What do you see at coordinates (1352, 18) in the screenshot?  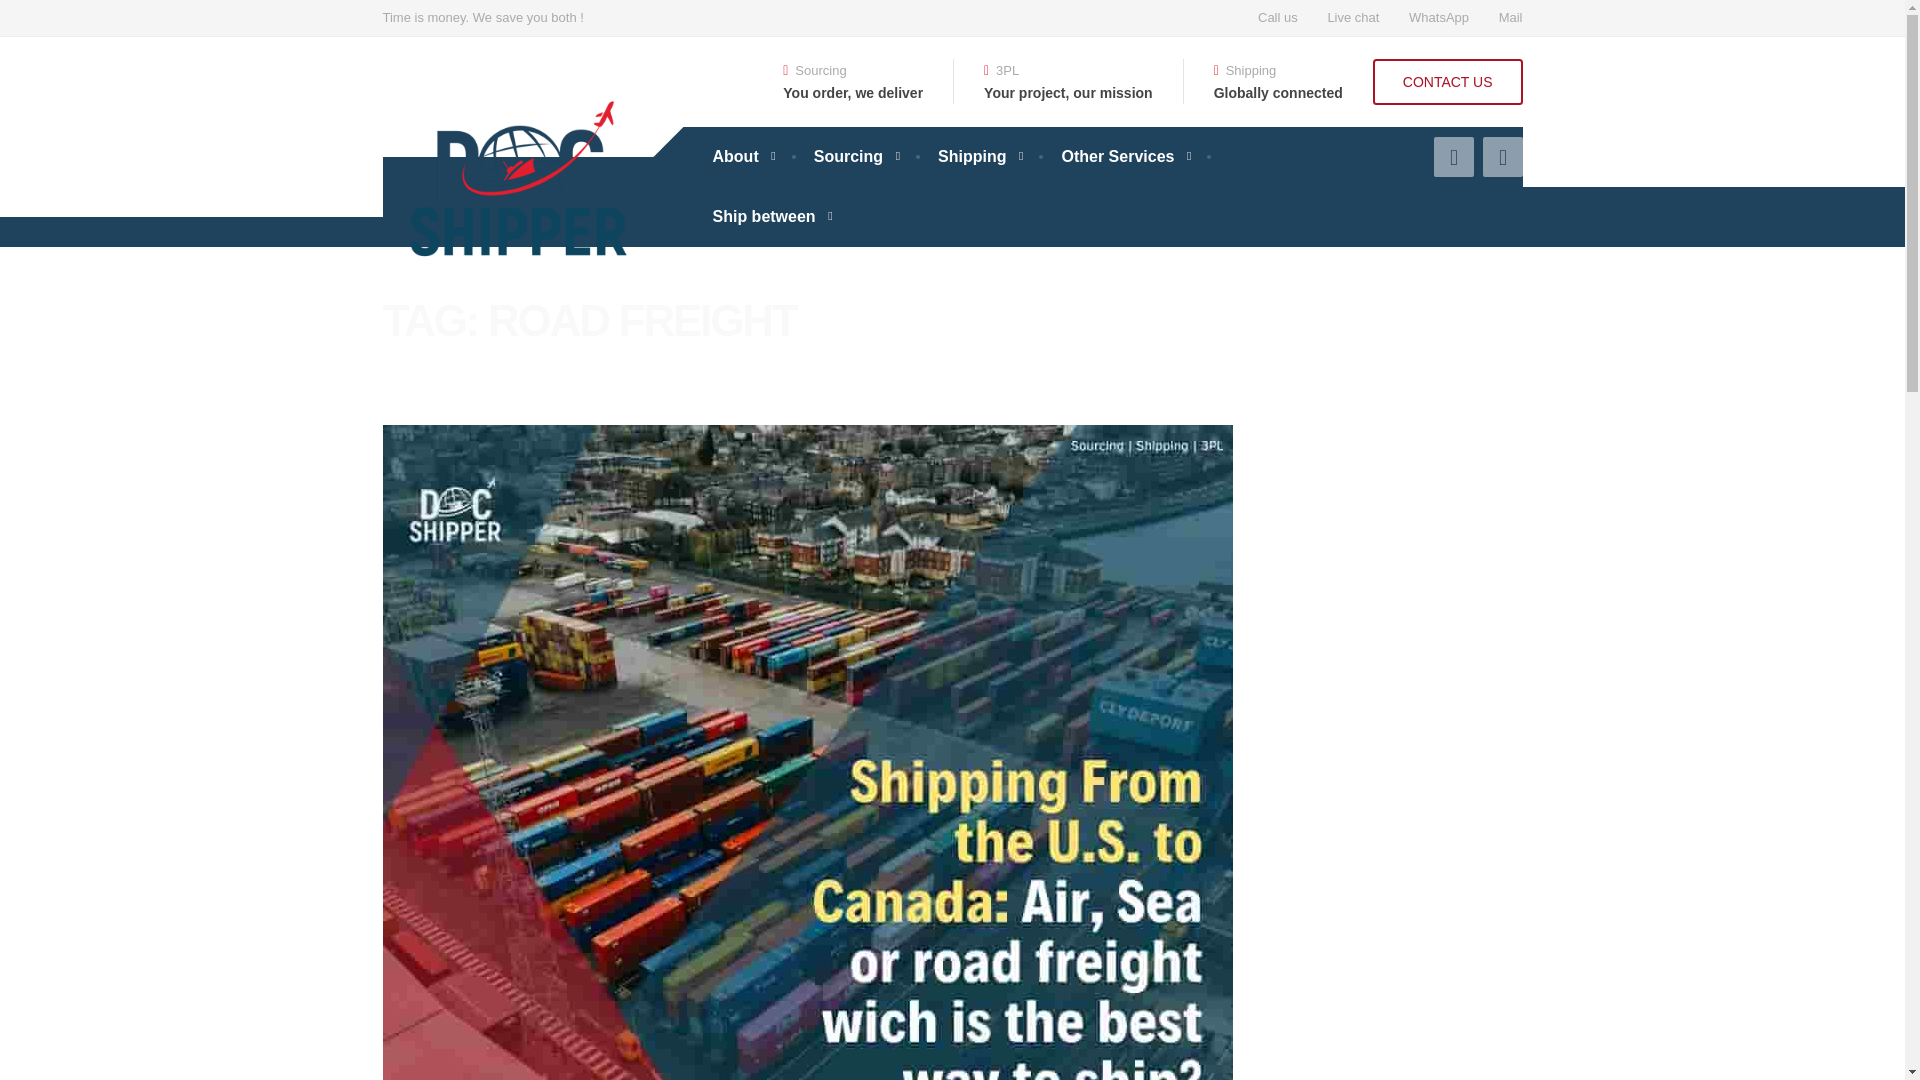 I see `Live chat` at bounding box center [1352, 18].